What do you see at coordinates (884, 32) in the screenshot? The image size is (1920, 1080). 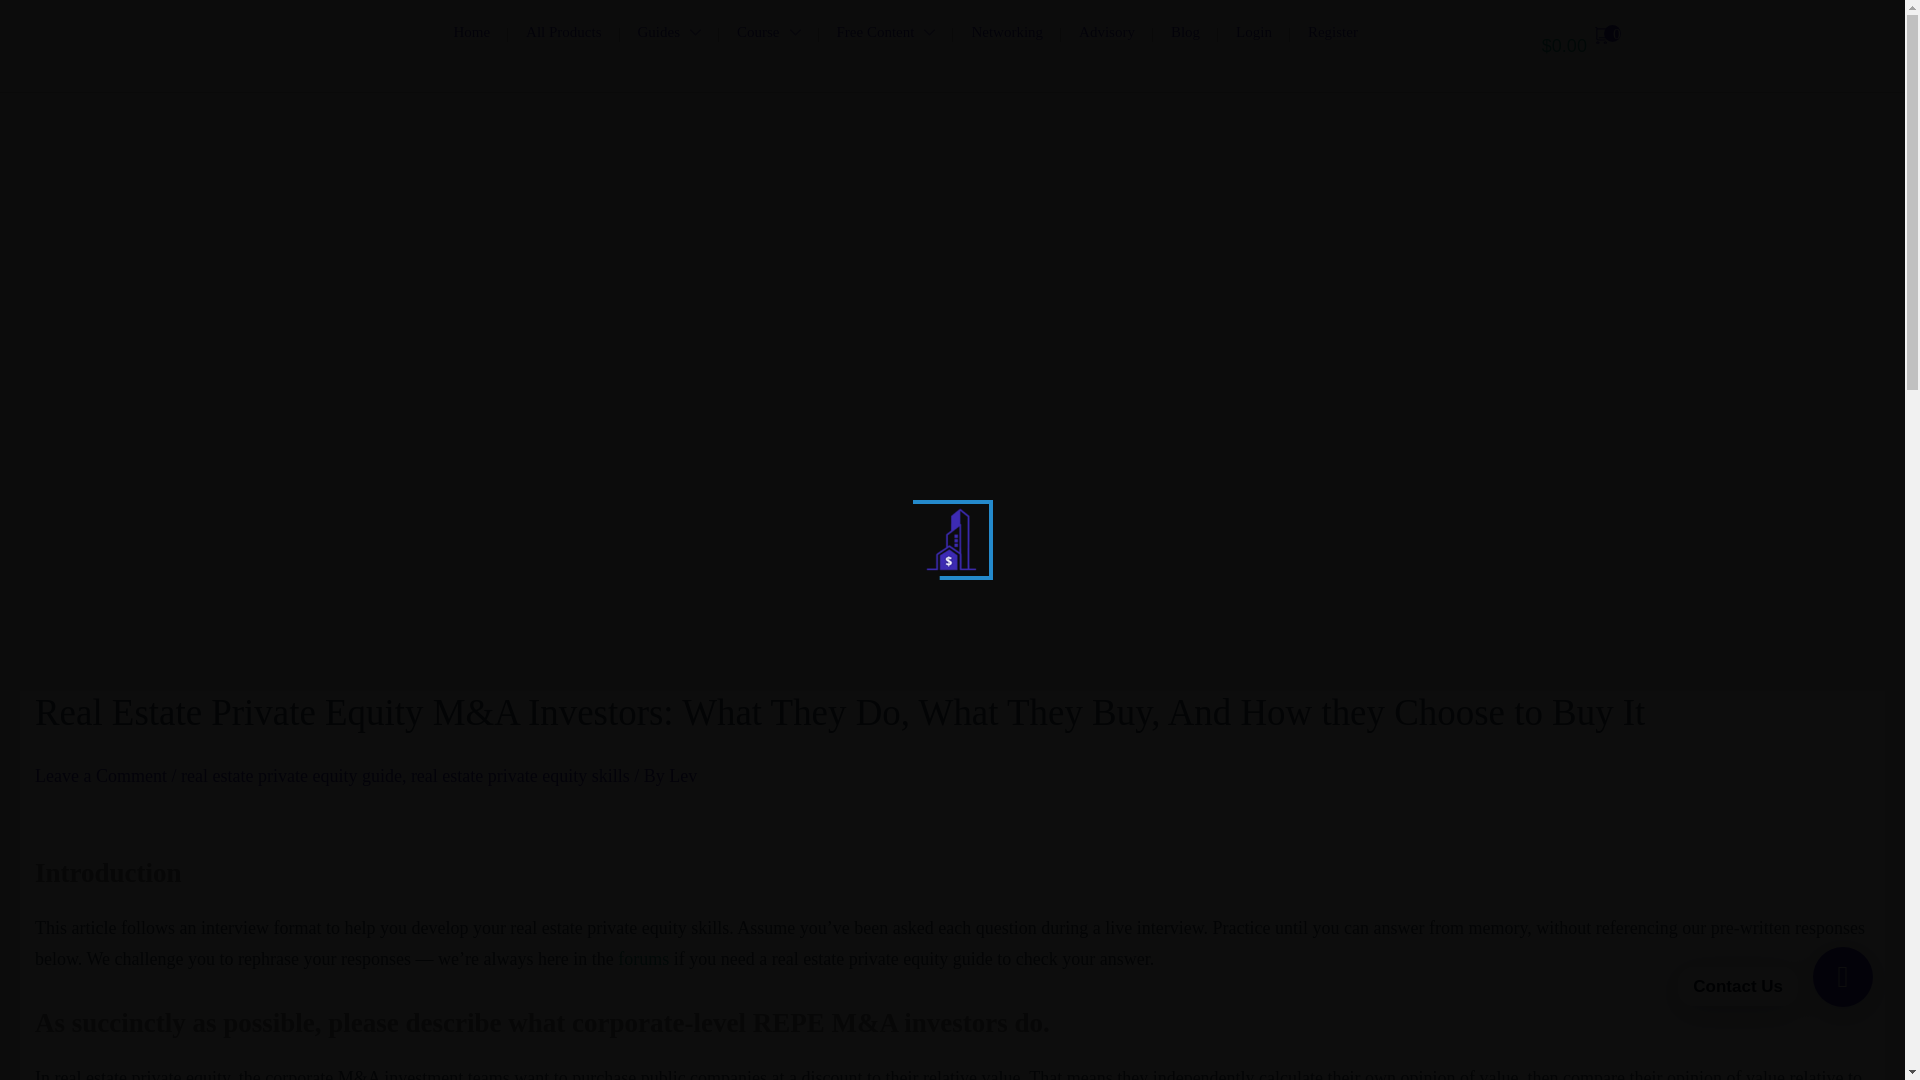 I see `Free Content` at bounding box center [884, 32].